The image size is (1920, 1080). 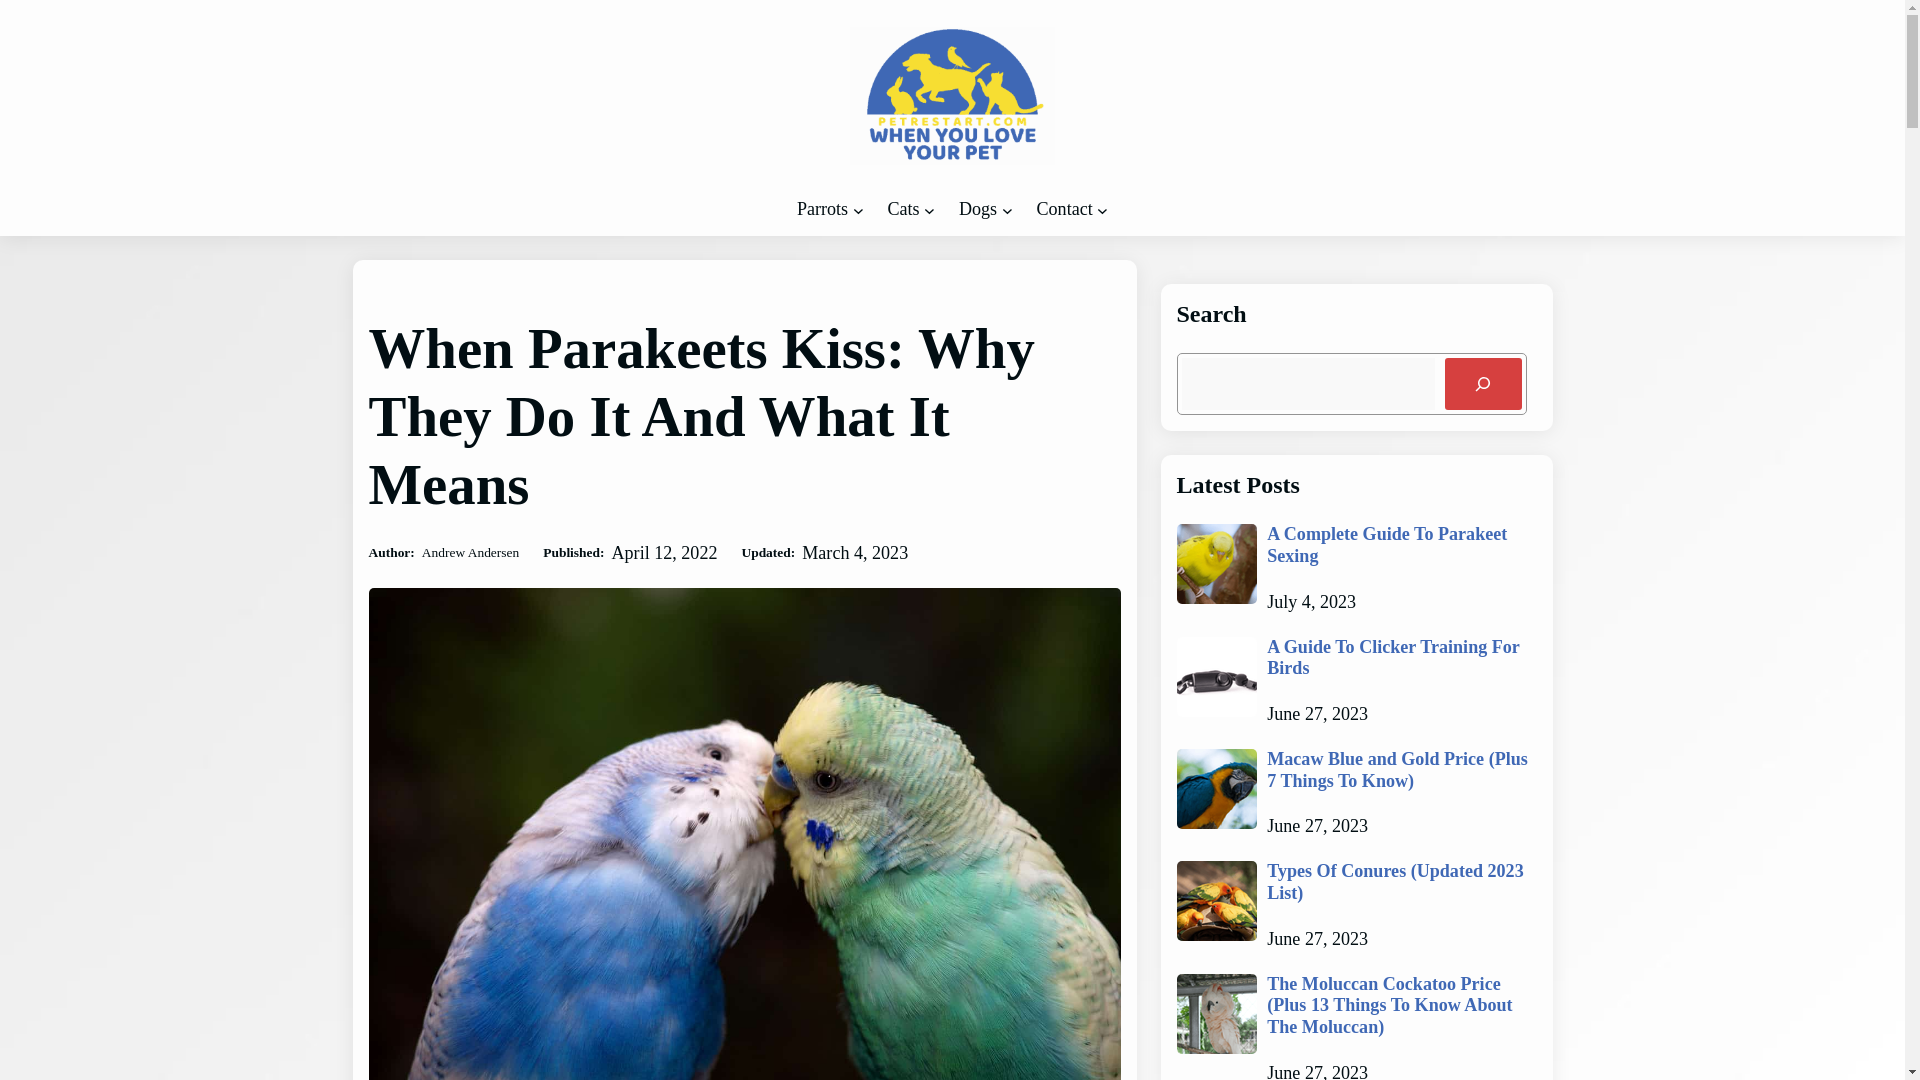 I want to click on Parrots, so click(x=822, y=209).